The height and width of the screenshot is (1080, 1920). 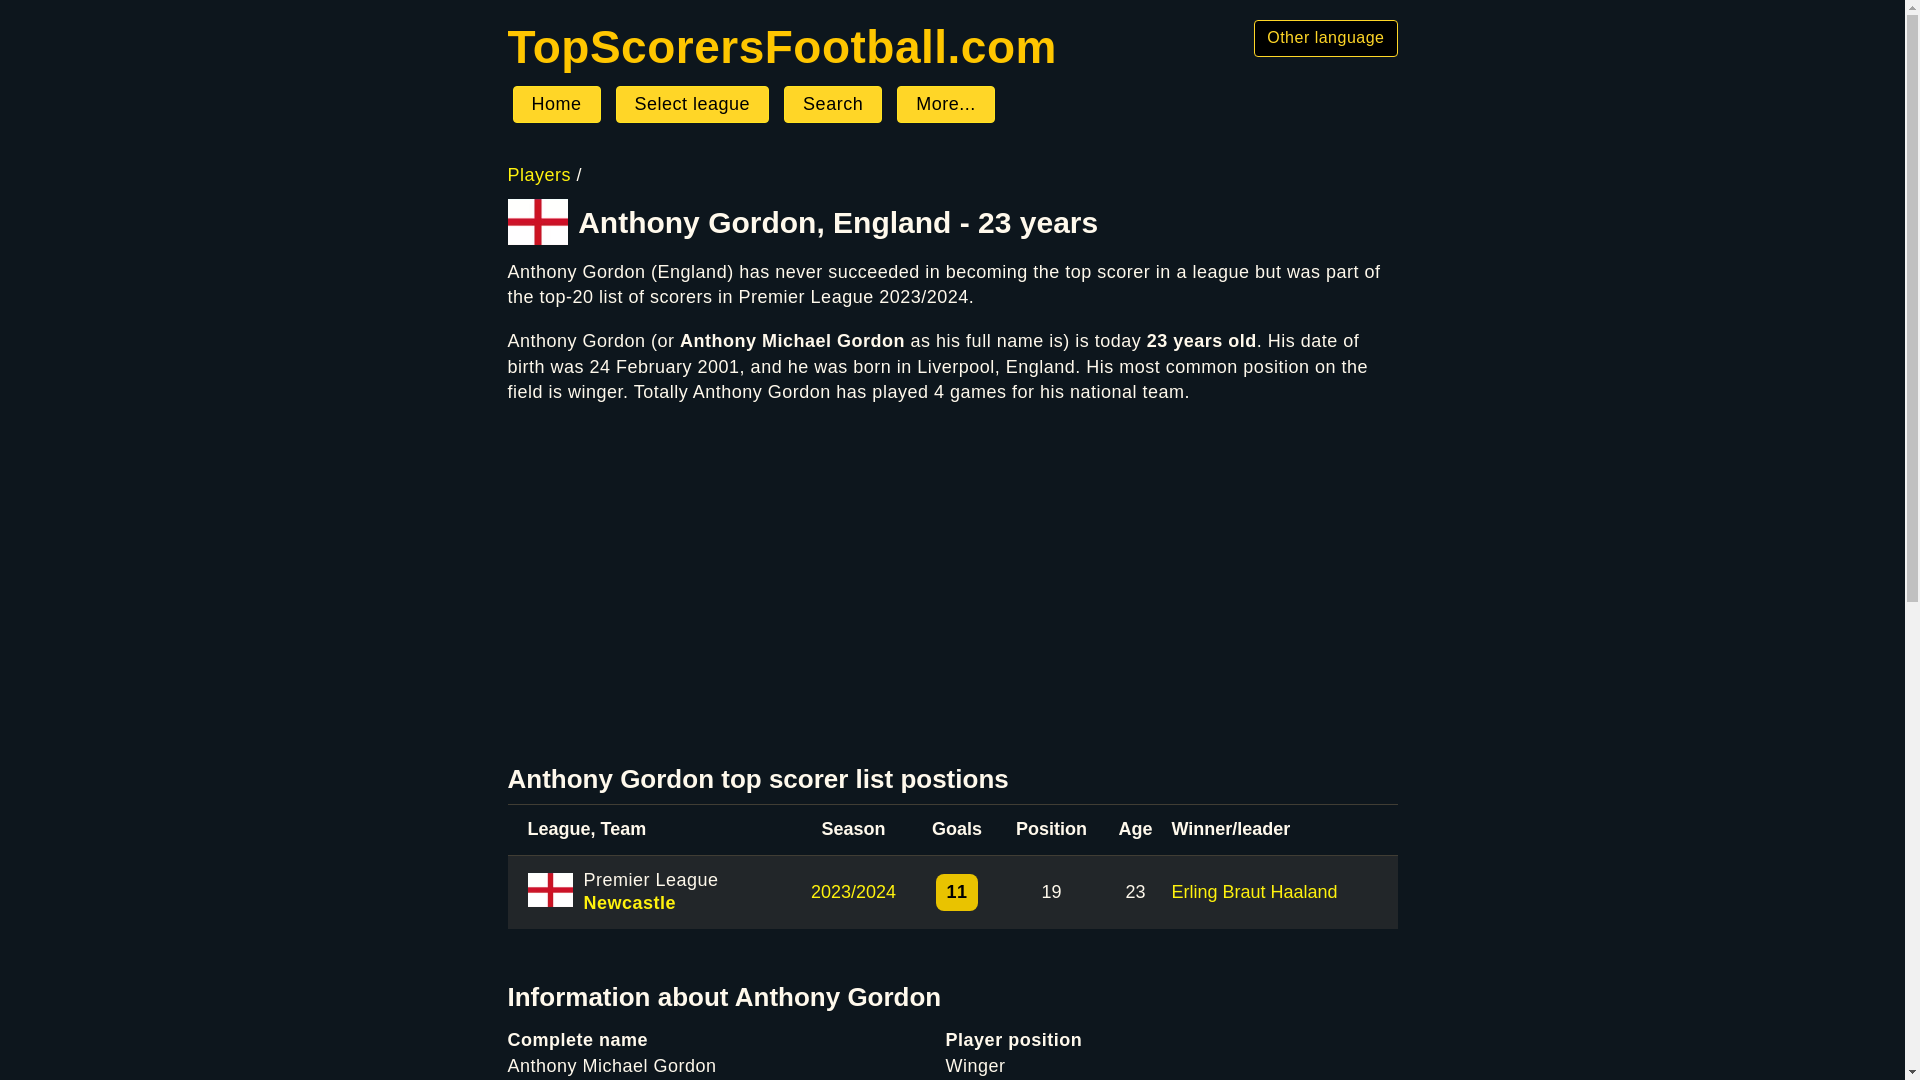 I want to click on Home, so click(x=556, y=105).